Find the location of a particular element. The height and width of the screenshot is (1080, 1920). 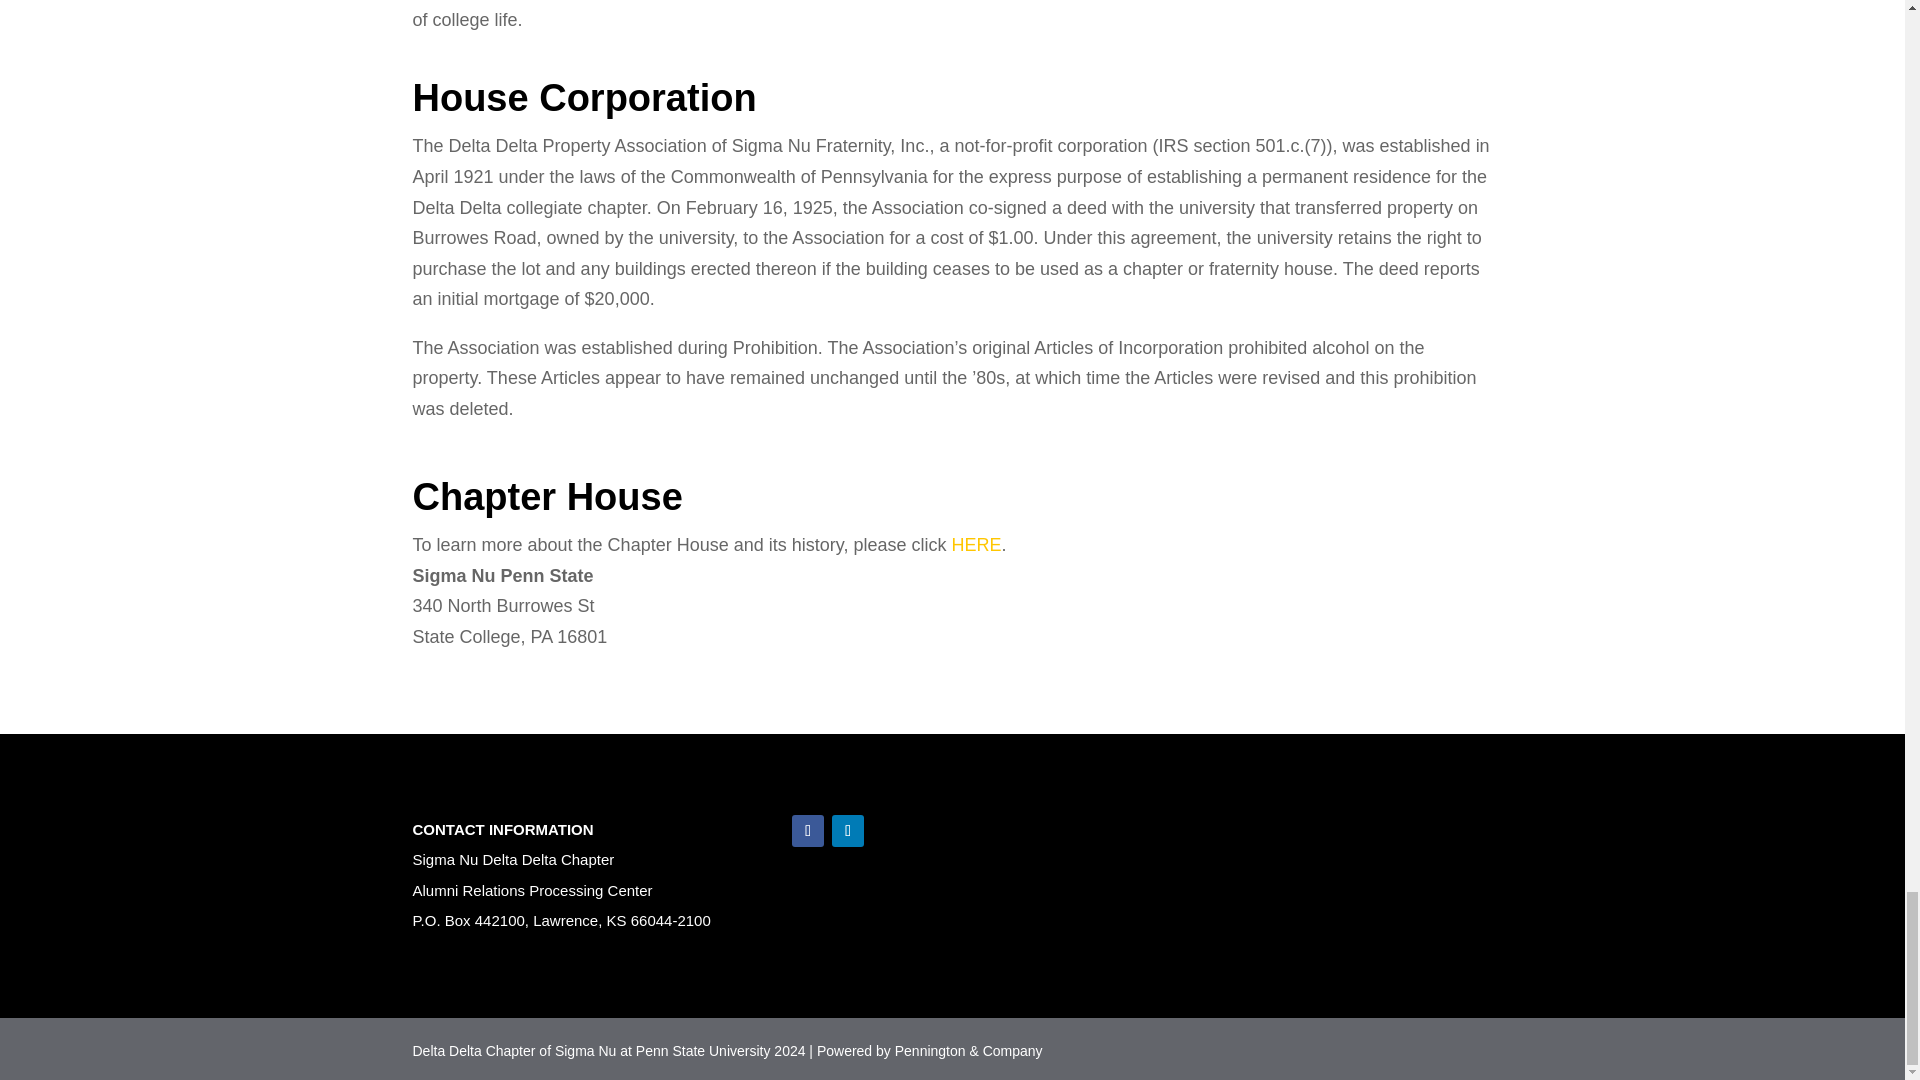

Follow on Facebook is located at coordinates (807, 830).